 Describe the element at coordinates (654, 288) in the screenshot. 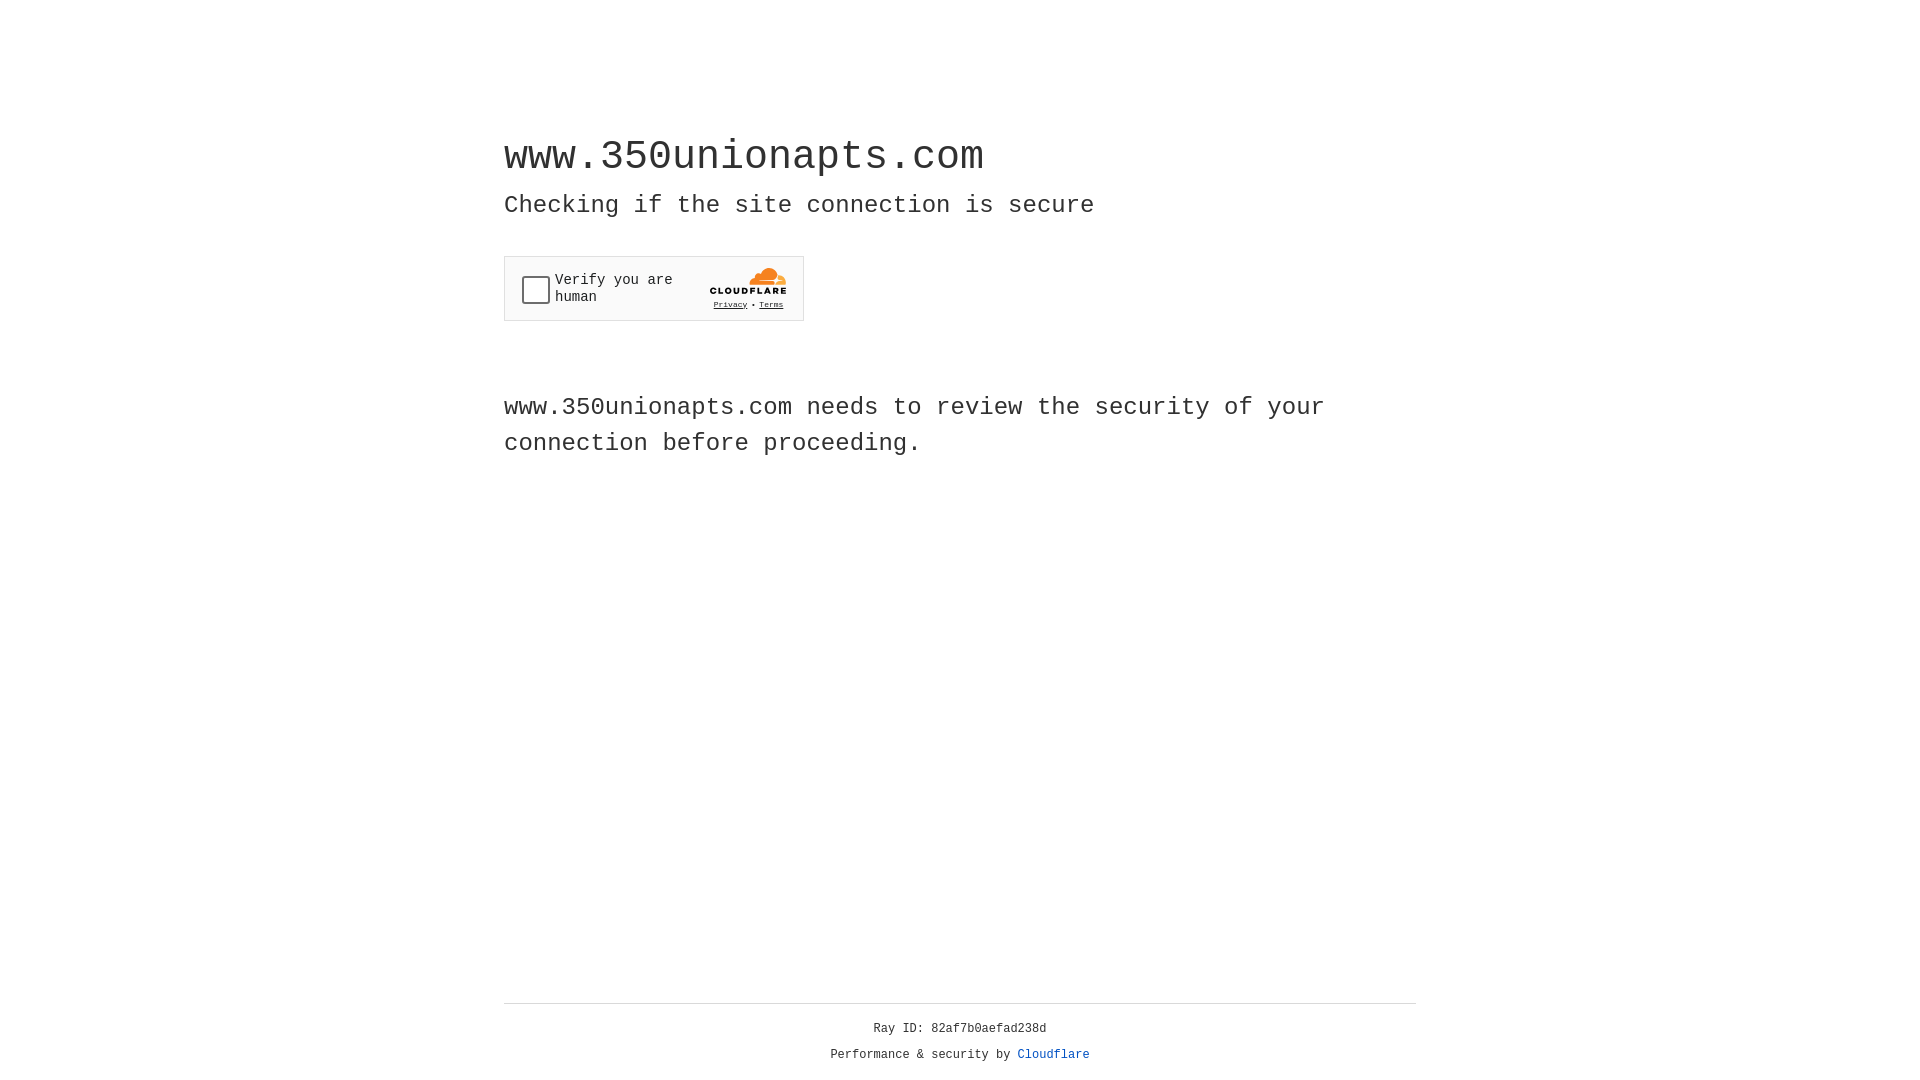

I see `Widget containing a Cloudflare security challenge` at that location.